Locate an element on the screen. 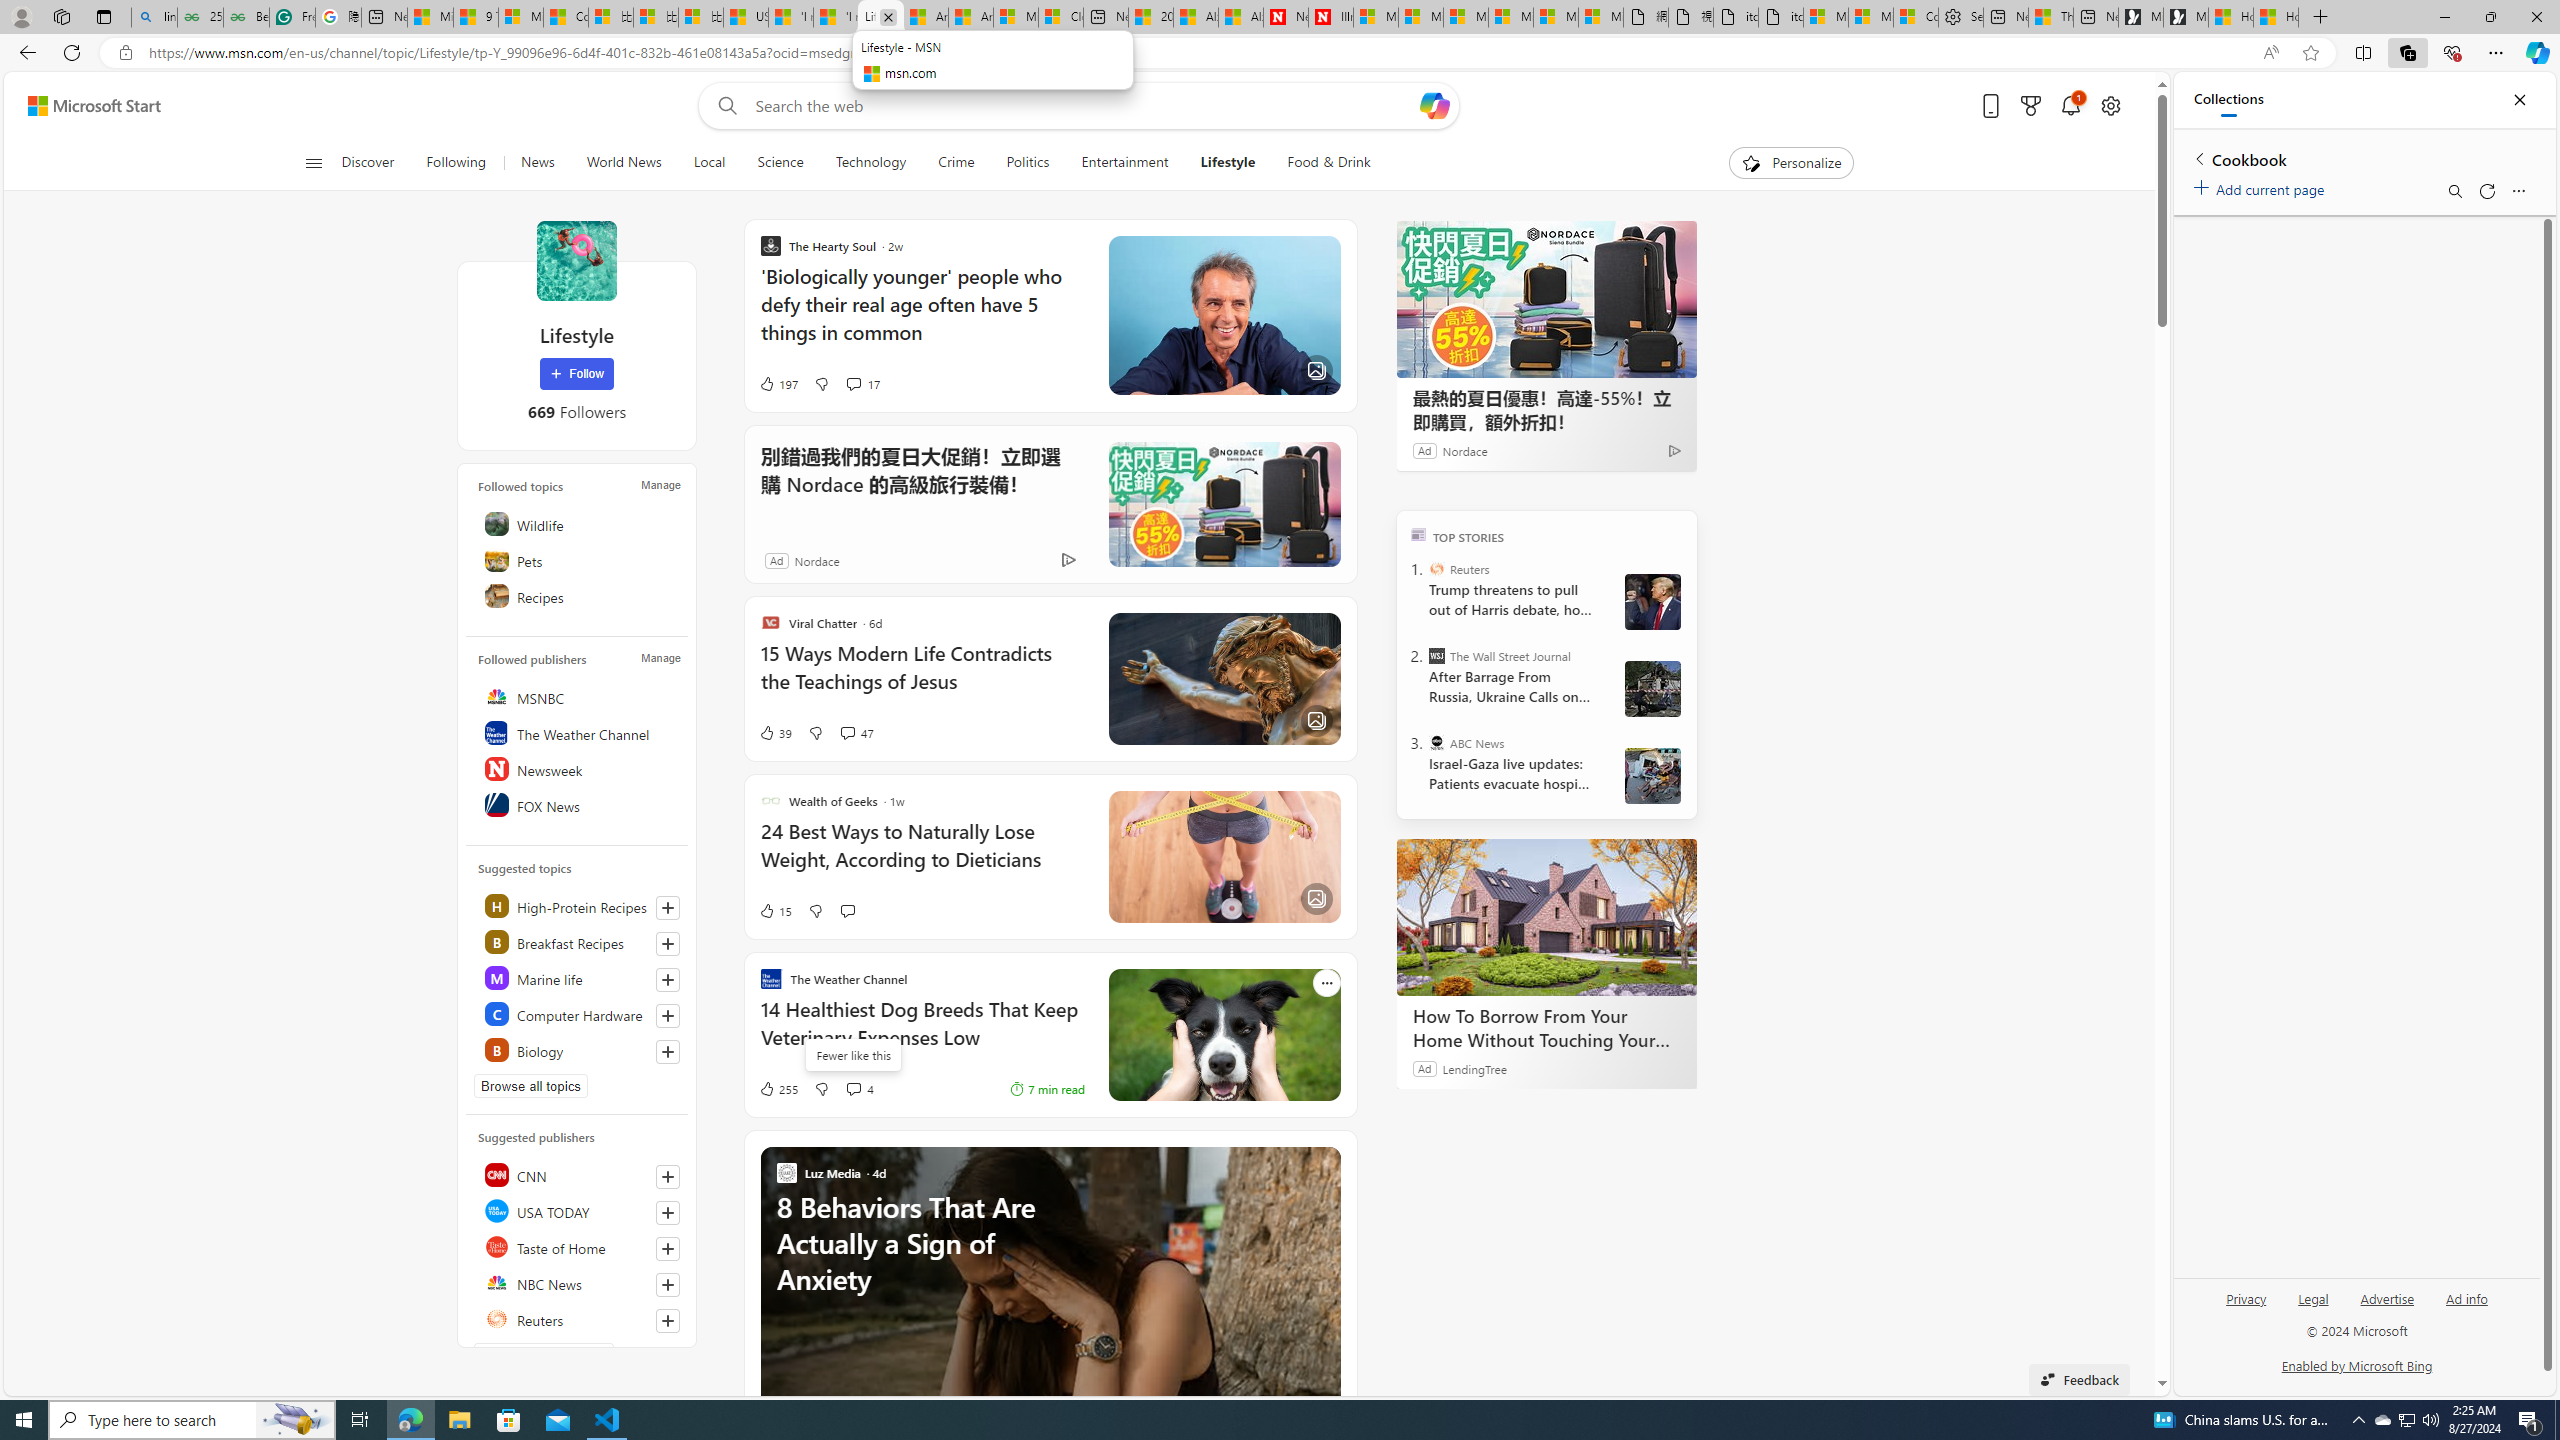  World News is located at coordinates (624, 163).